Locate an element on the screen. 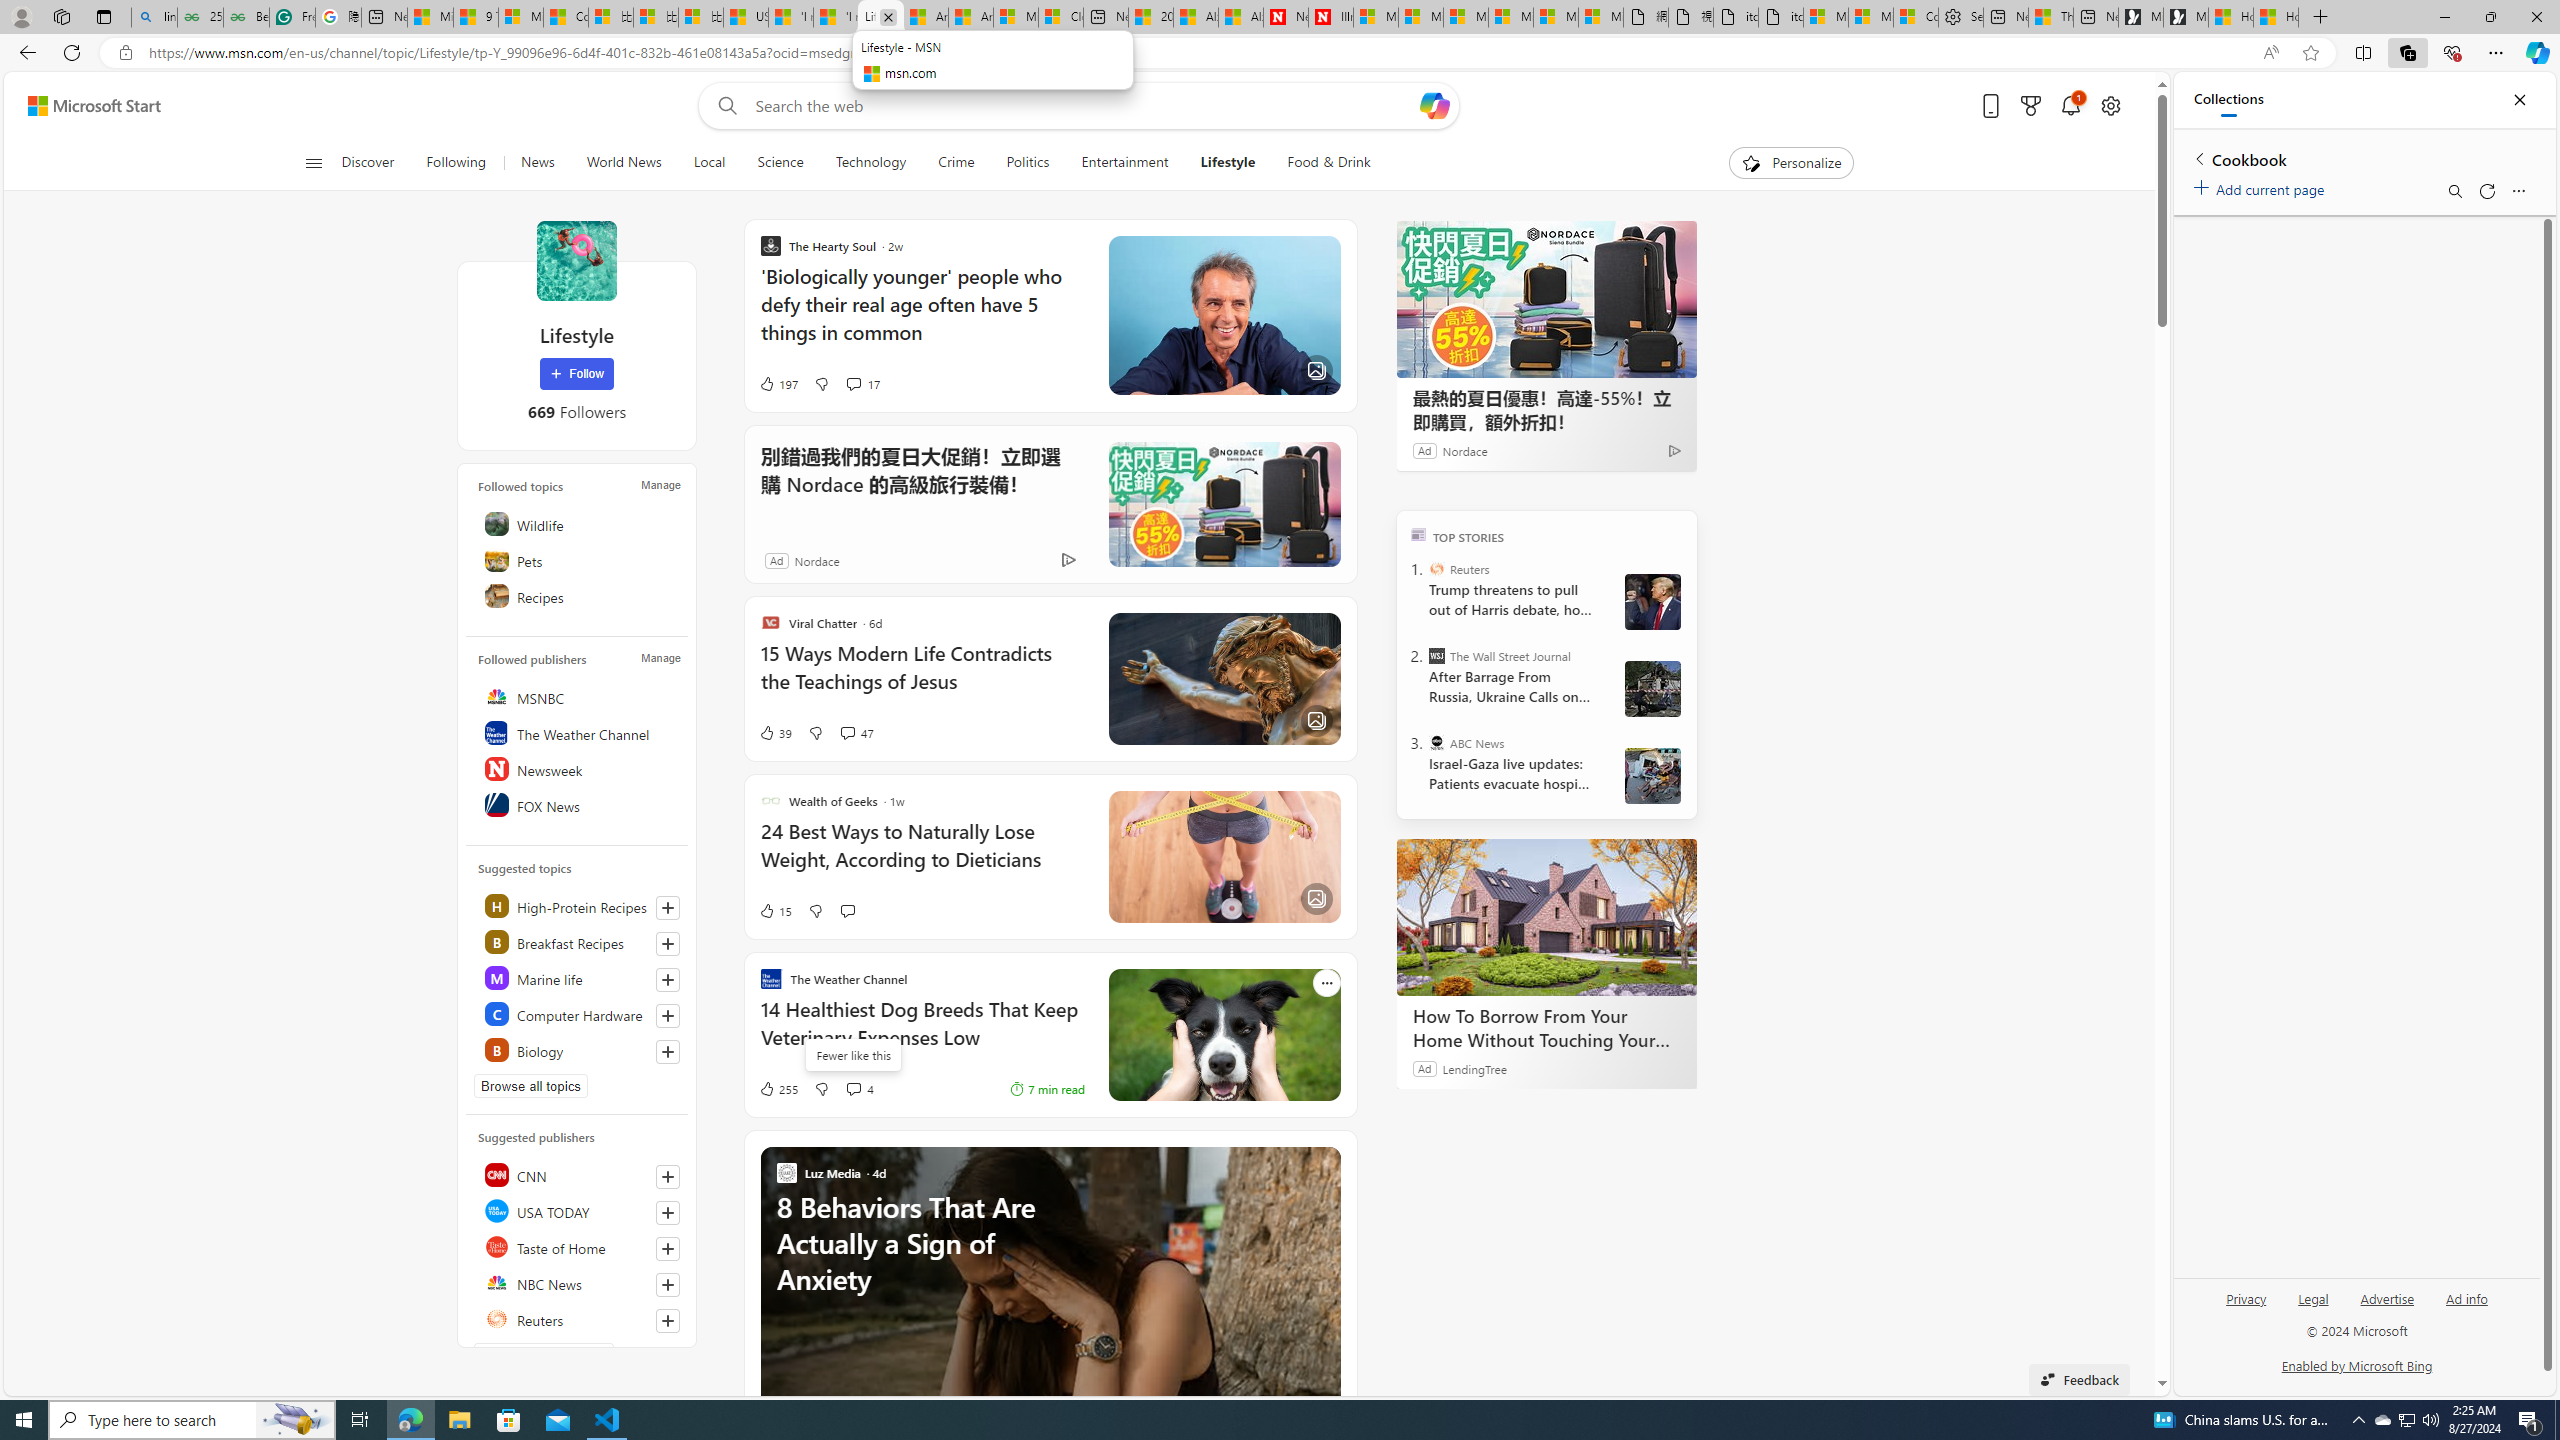  World News is located at coordinates (624, 163).